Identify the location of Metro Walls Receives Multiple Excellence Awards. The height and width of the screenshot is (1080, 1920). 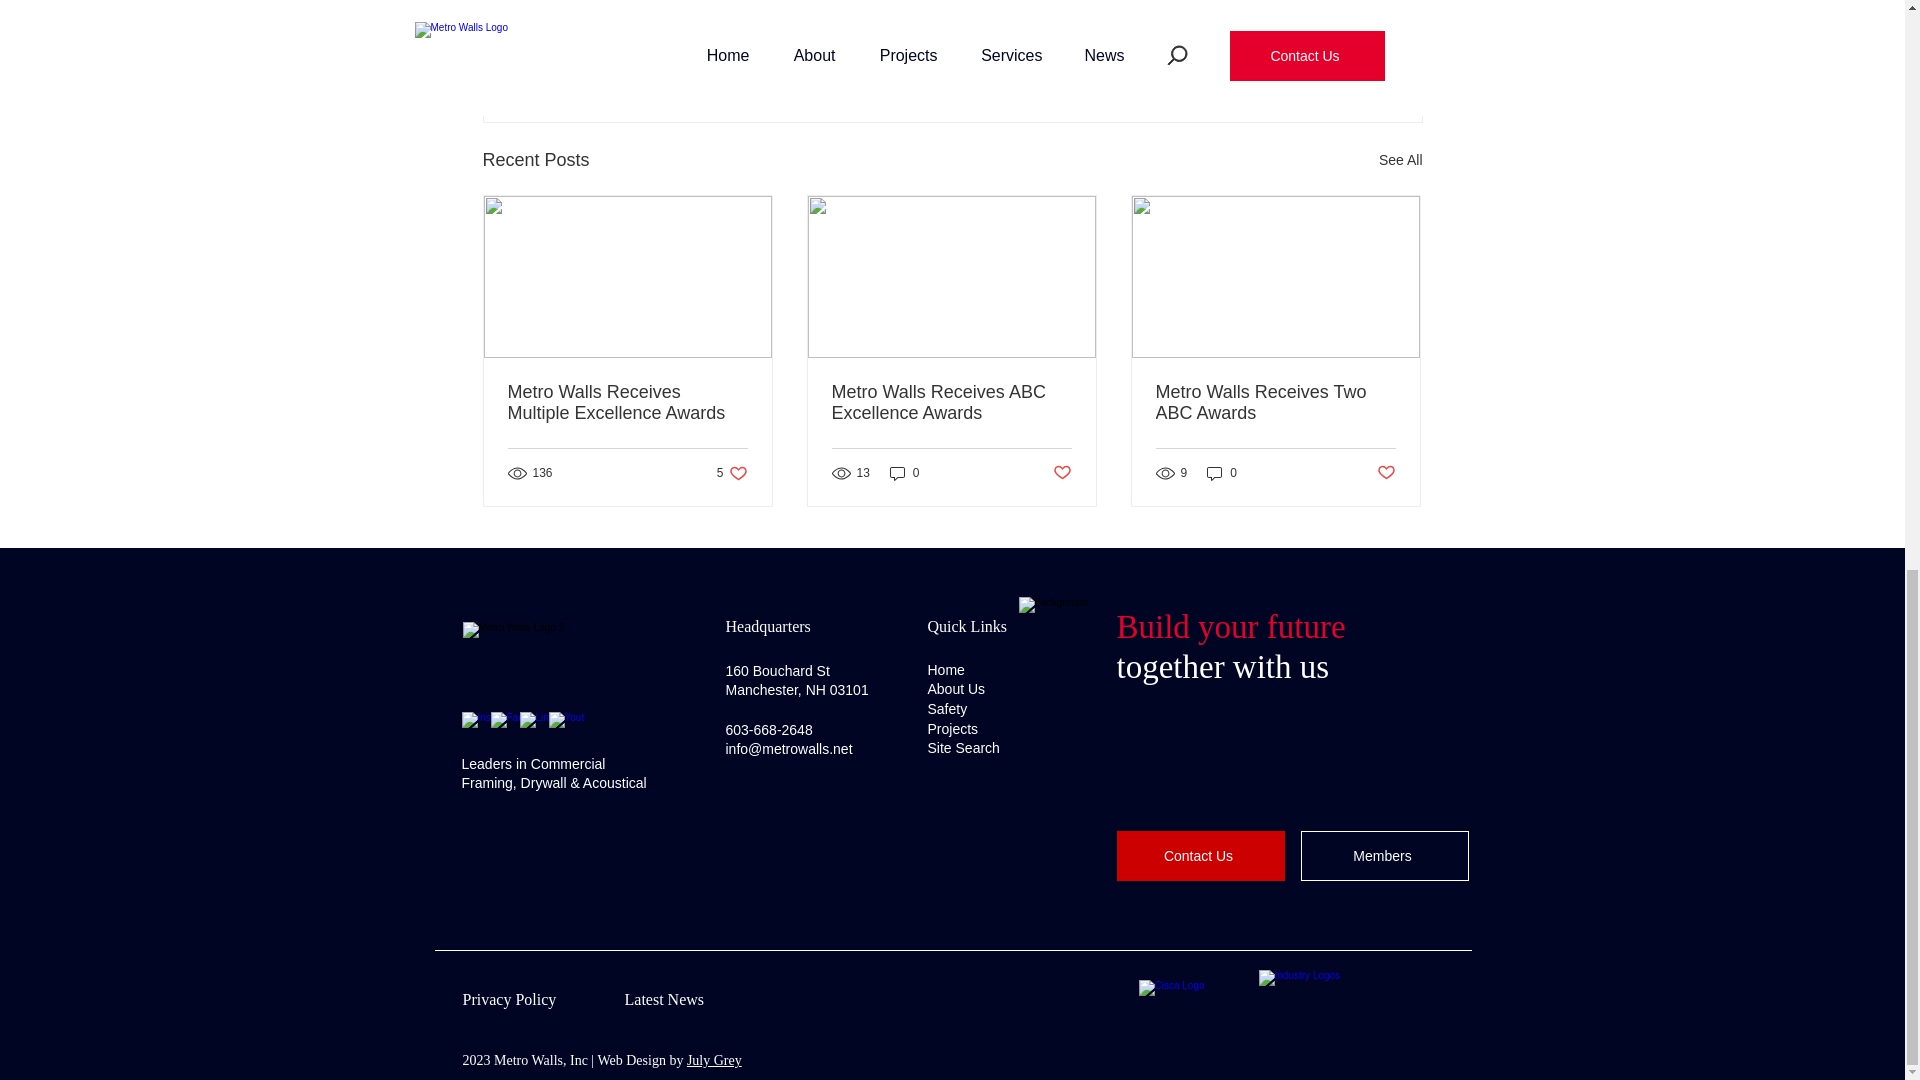
(1312, 51).